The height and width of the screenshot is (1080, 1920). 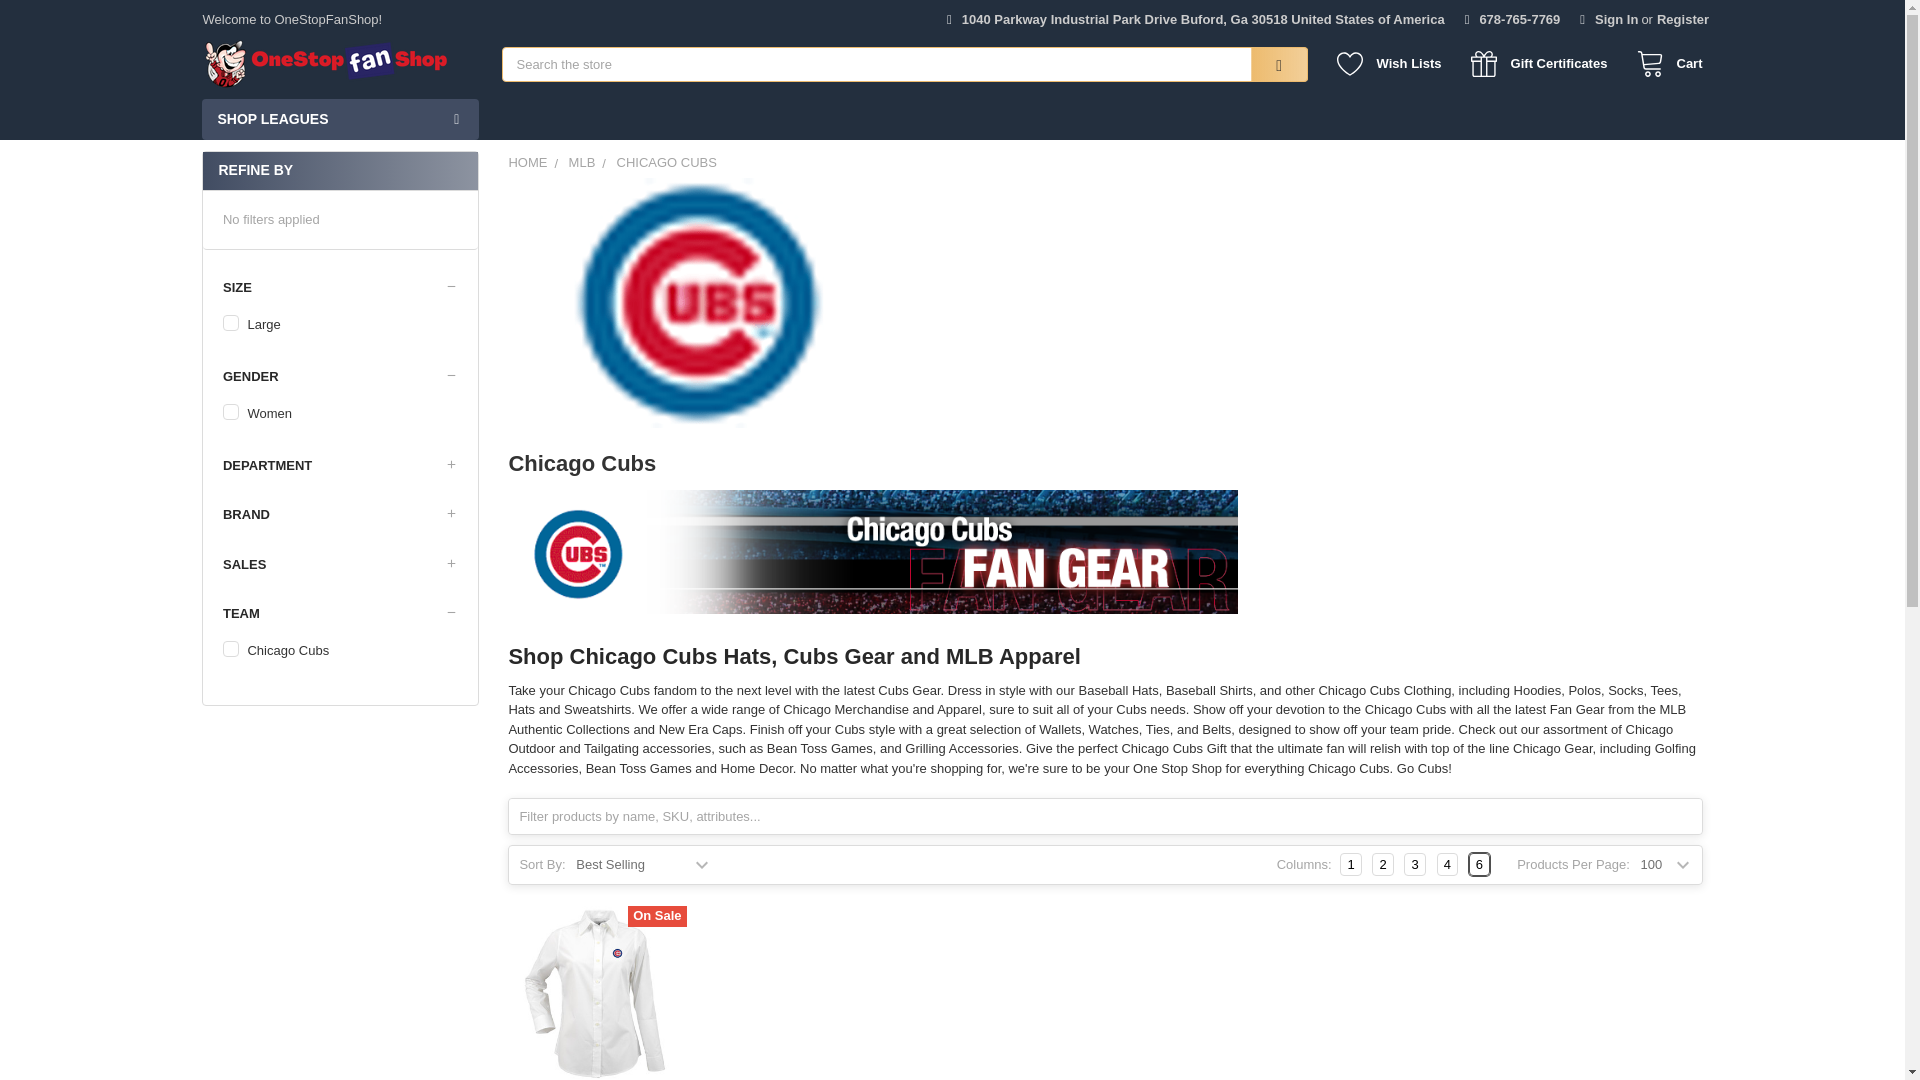 I want to click on OneStopFanShop, so click(x=326, y=63).